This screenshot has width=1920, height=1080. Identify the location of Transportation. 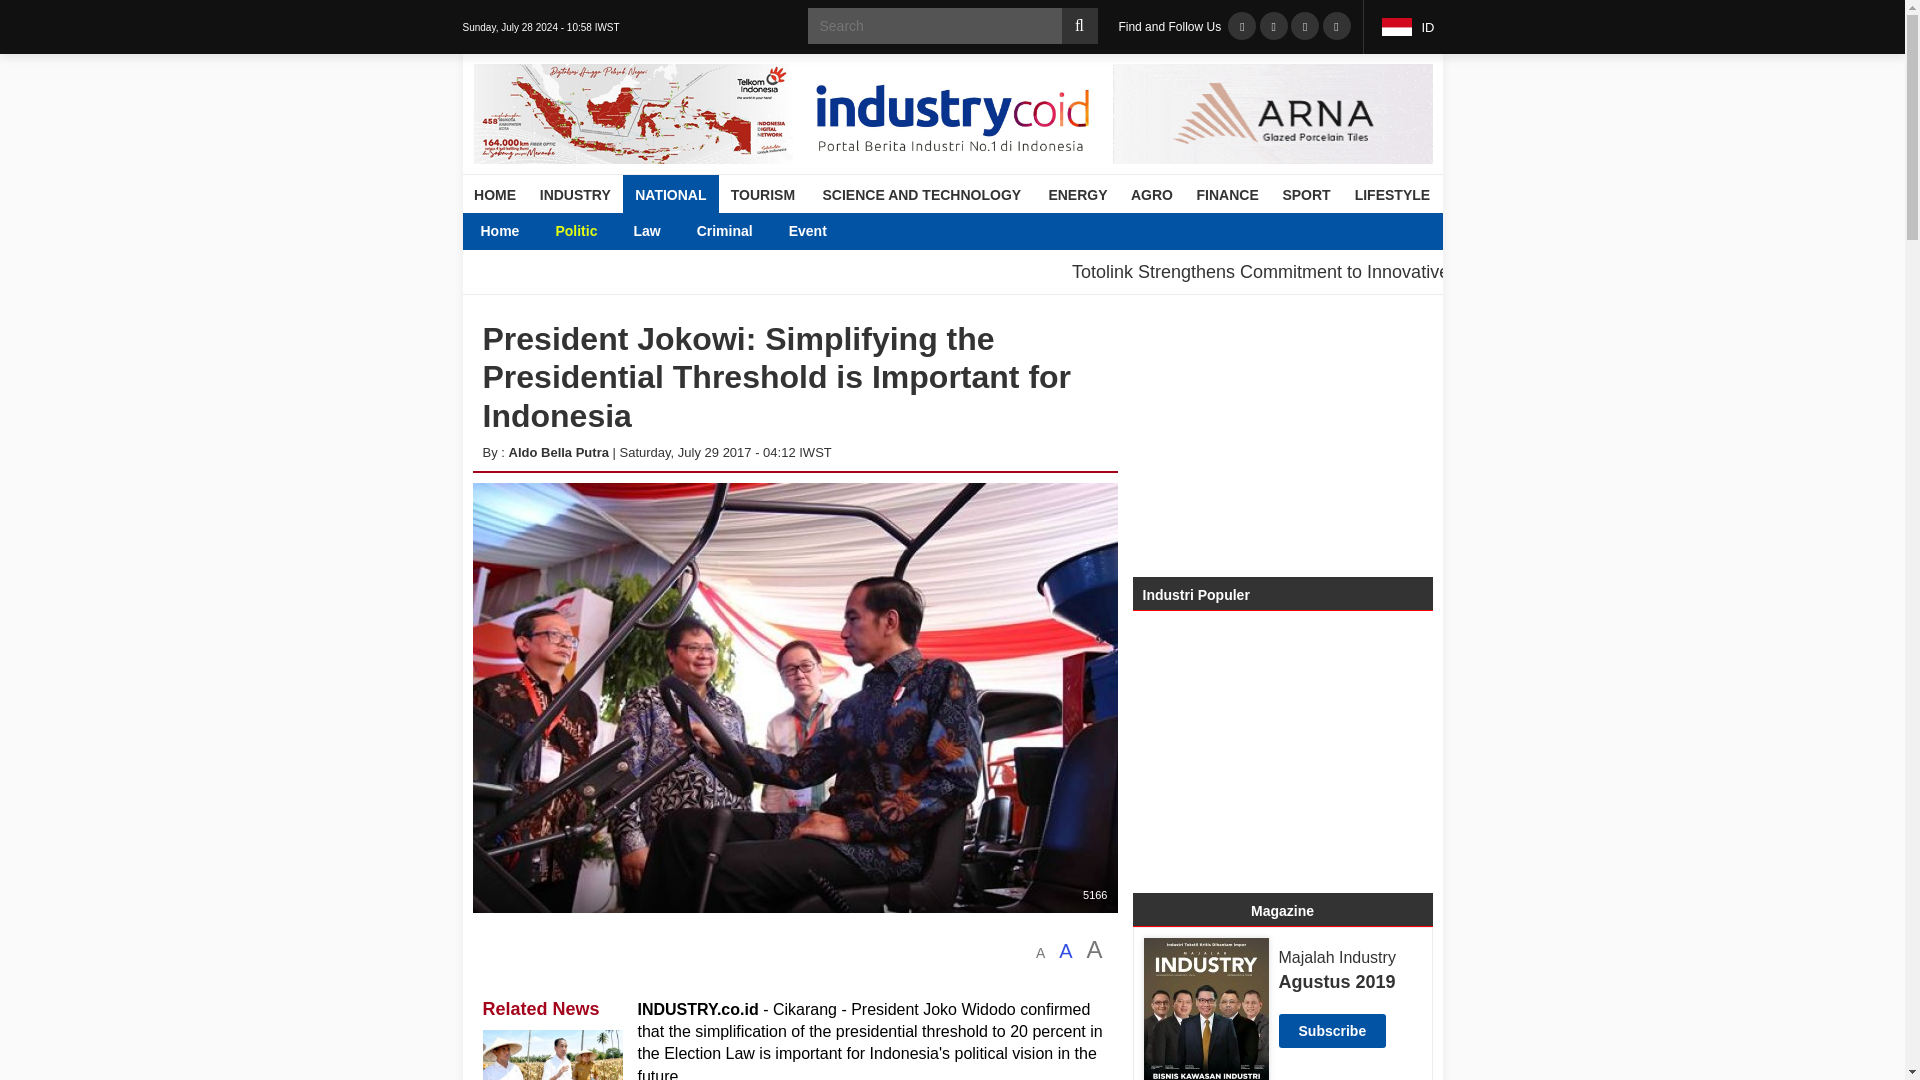
(875, 230).